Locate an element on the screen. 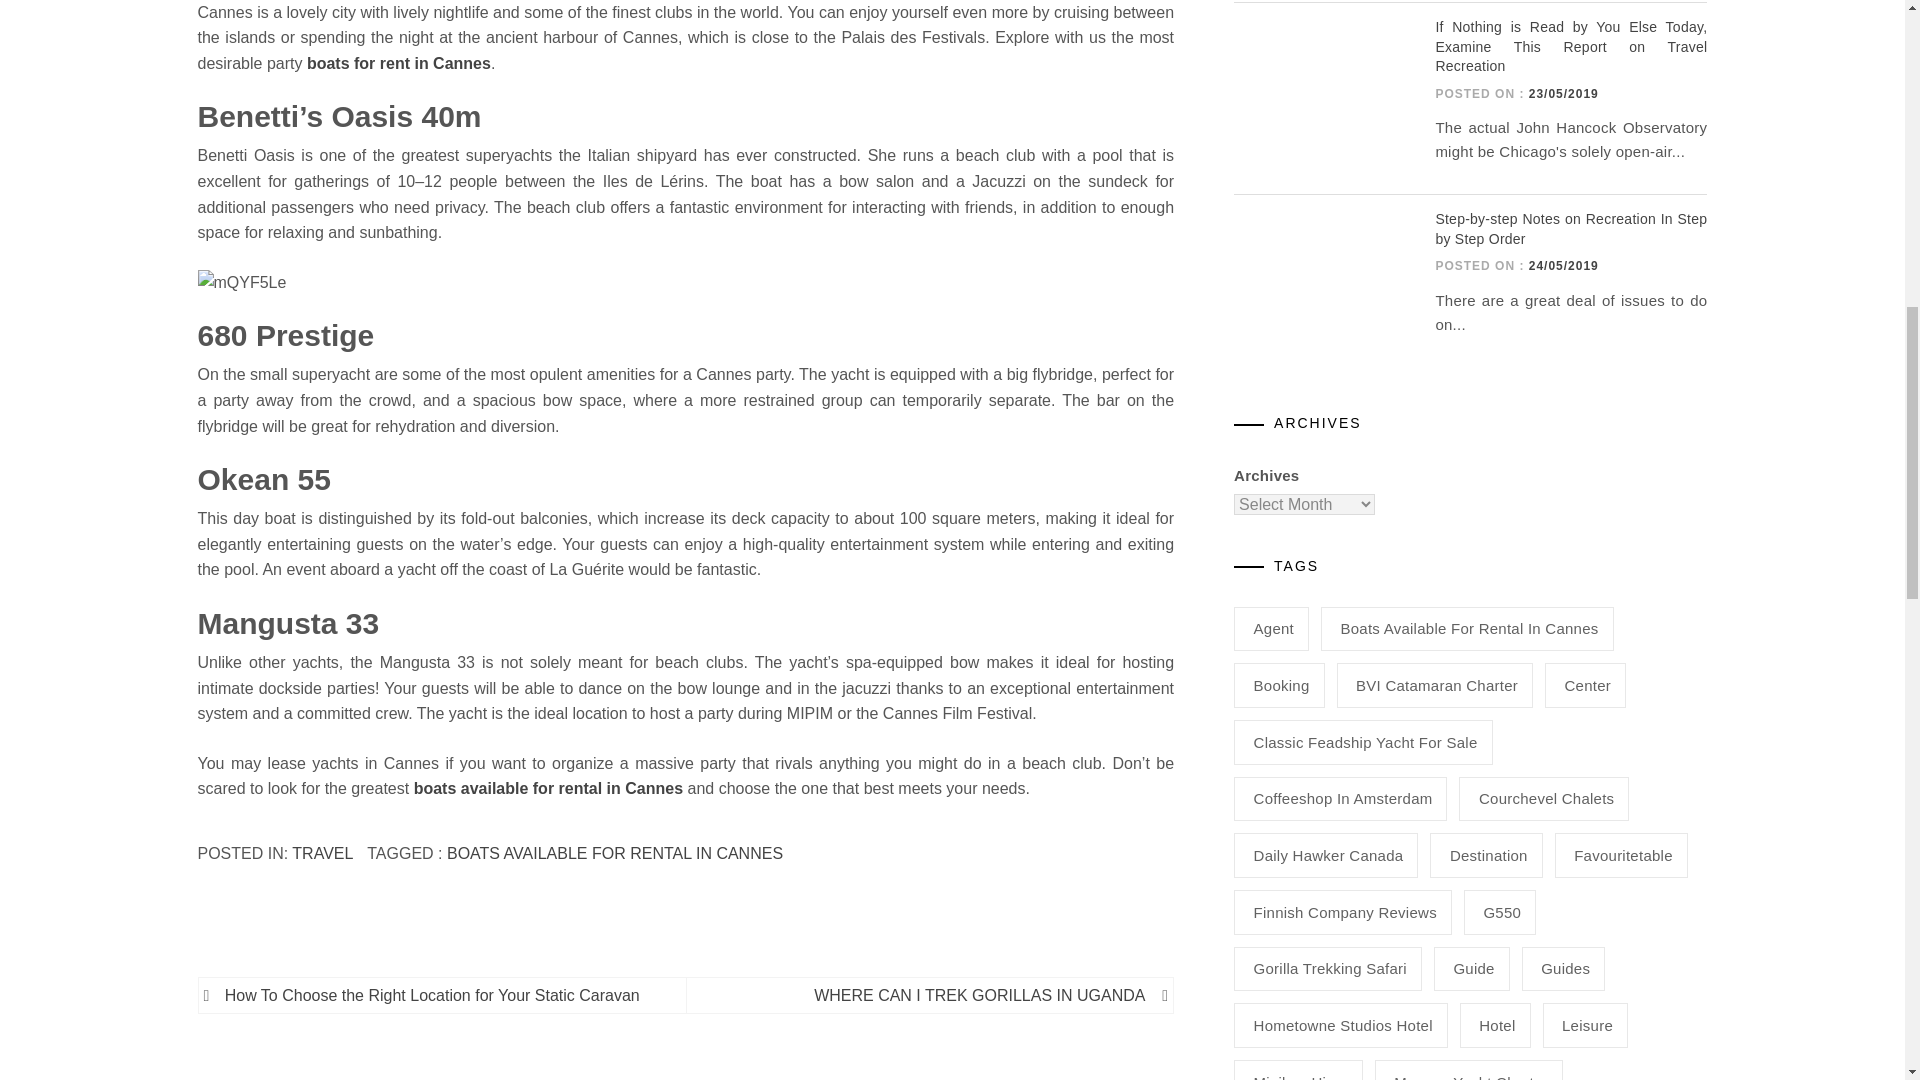 This screenshot has height=1080, width=1920. boats available for rental in Cannes is located at coordinates (548, 788).